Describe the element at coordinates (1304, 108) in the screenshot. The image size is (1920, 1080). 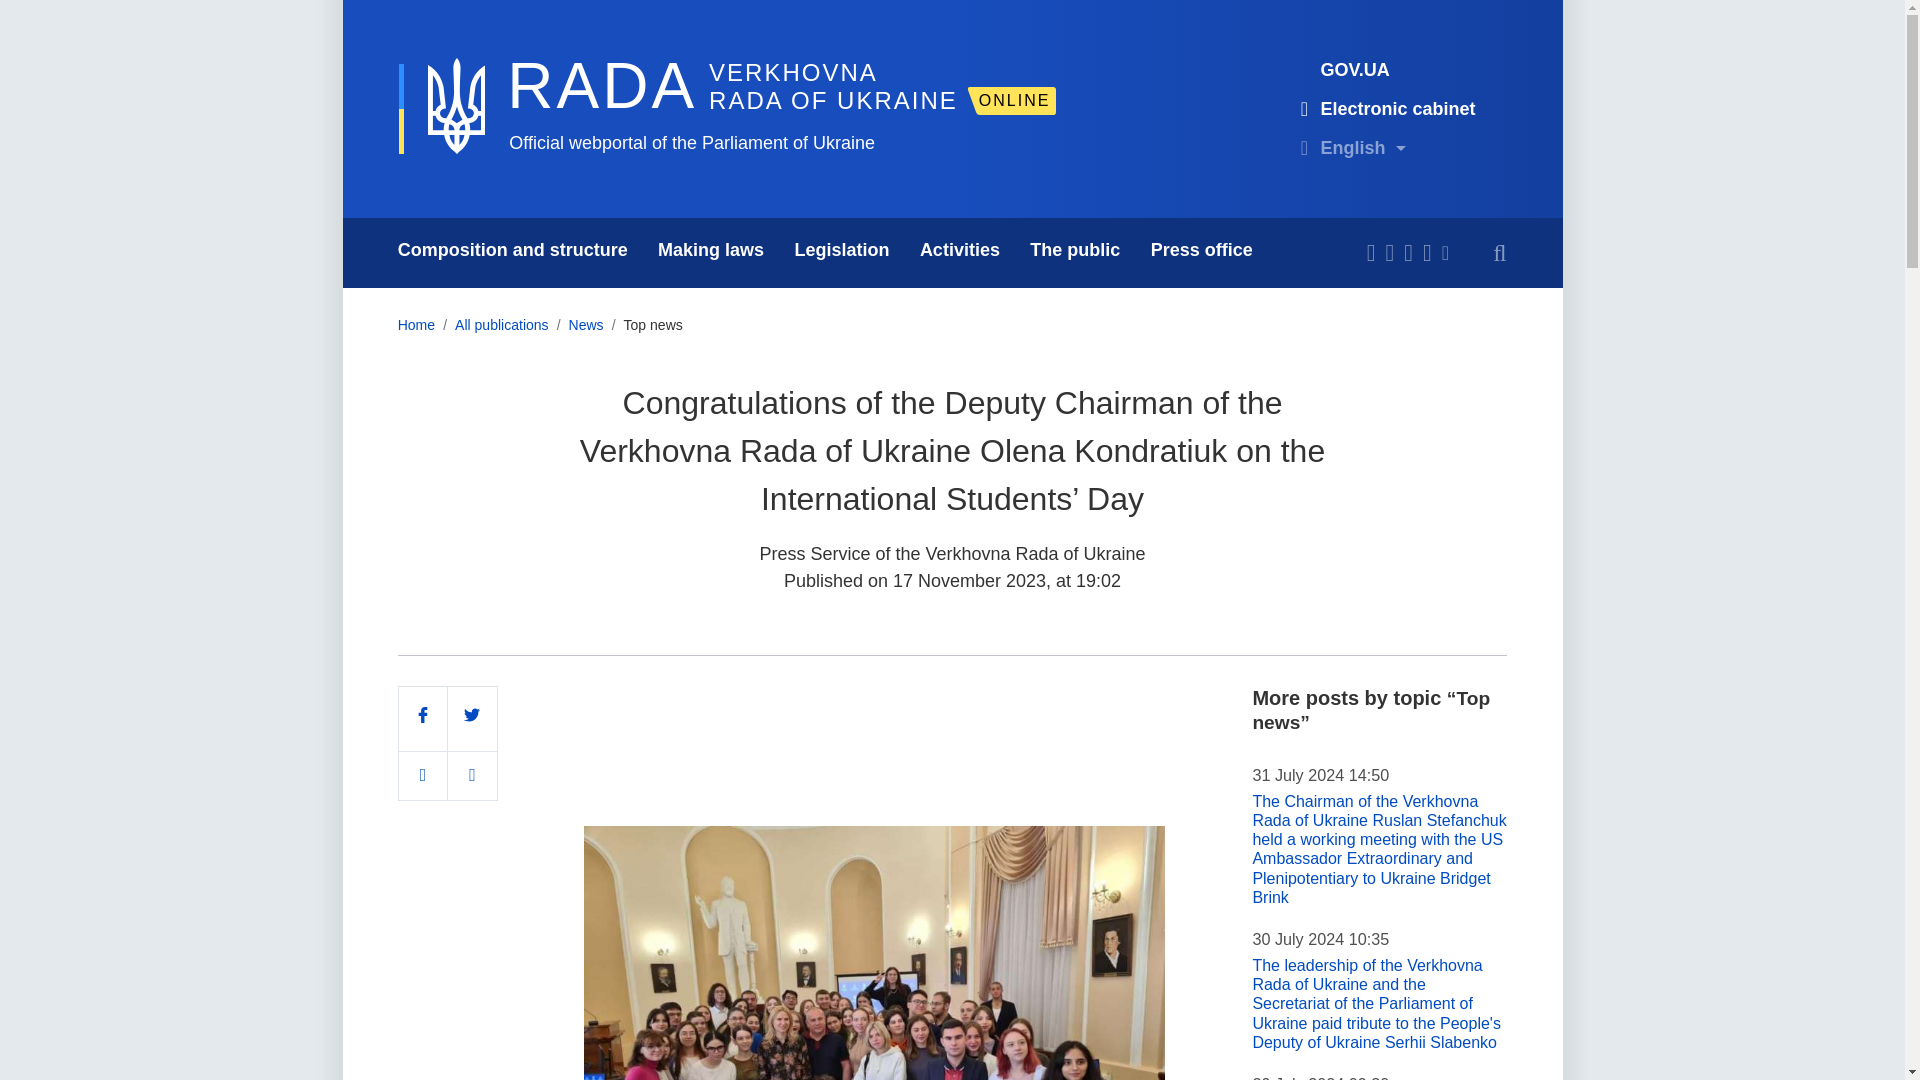
I see `Electronic cabinet` at that location.